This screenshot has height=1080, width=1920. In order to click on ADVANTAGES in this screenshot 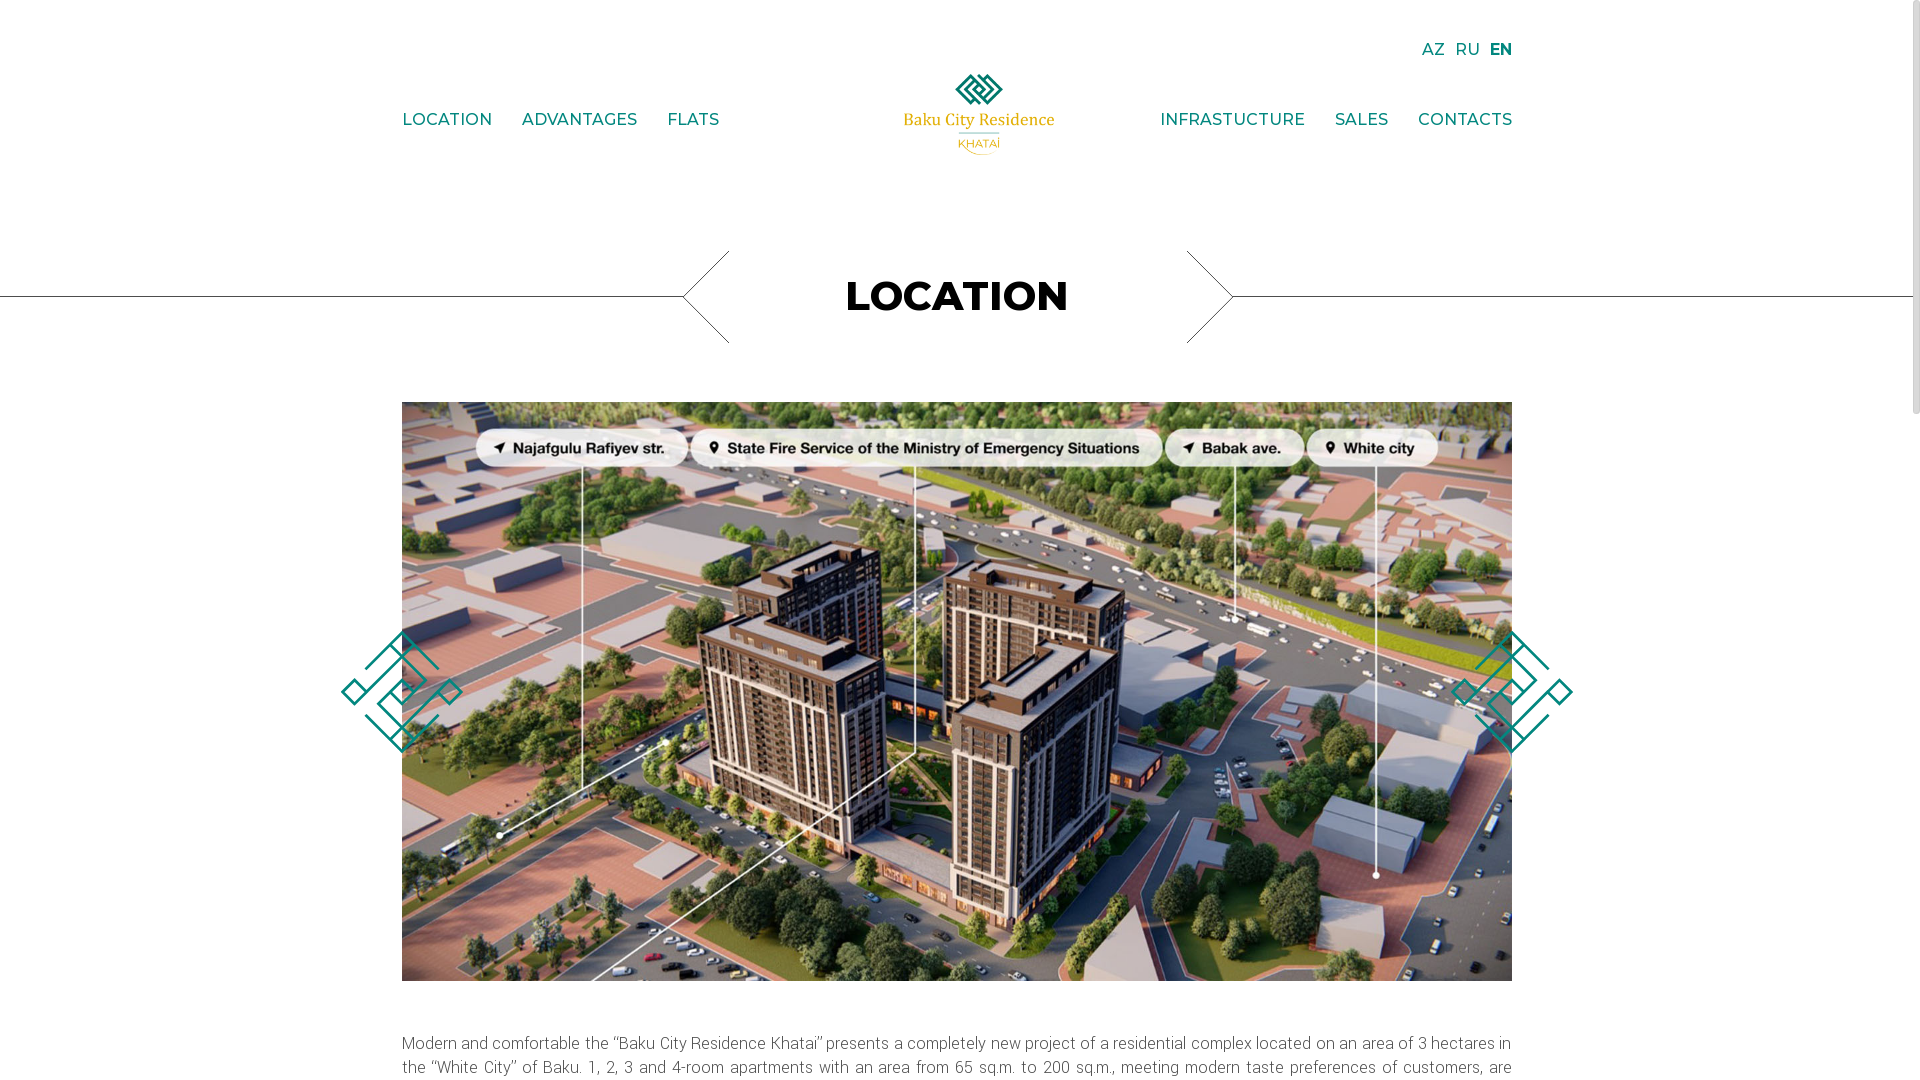, I will do `click(580, 120)`.